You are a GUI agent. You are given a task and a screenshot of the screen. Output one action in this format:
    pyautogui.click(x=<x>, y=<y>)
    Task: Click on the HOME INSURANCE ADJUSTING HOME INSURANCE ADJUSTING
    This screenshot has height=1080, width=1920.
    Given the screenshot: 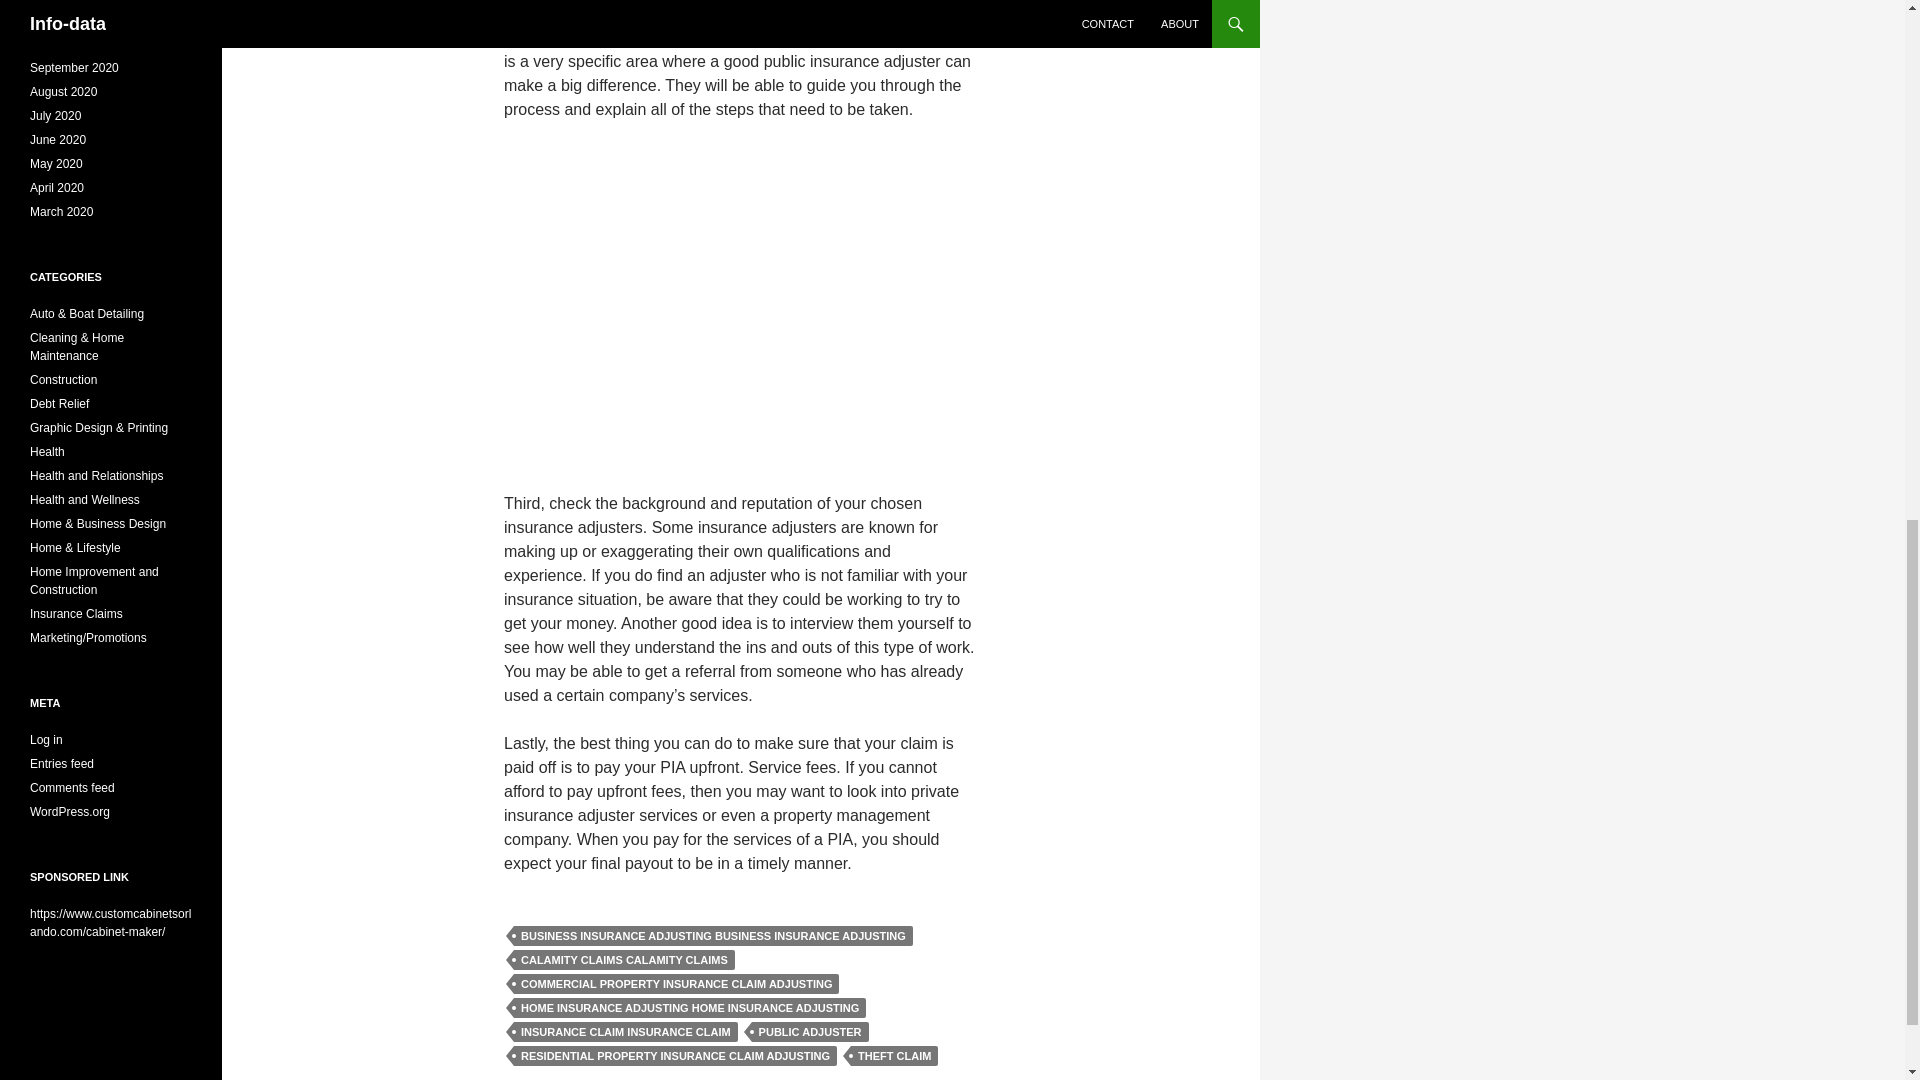 What is the action you would take?
    pyautogui.click(x=690, y=1008)
    